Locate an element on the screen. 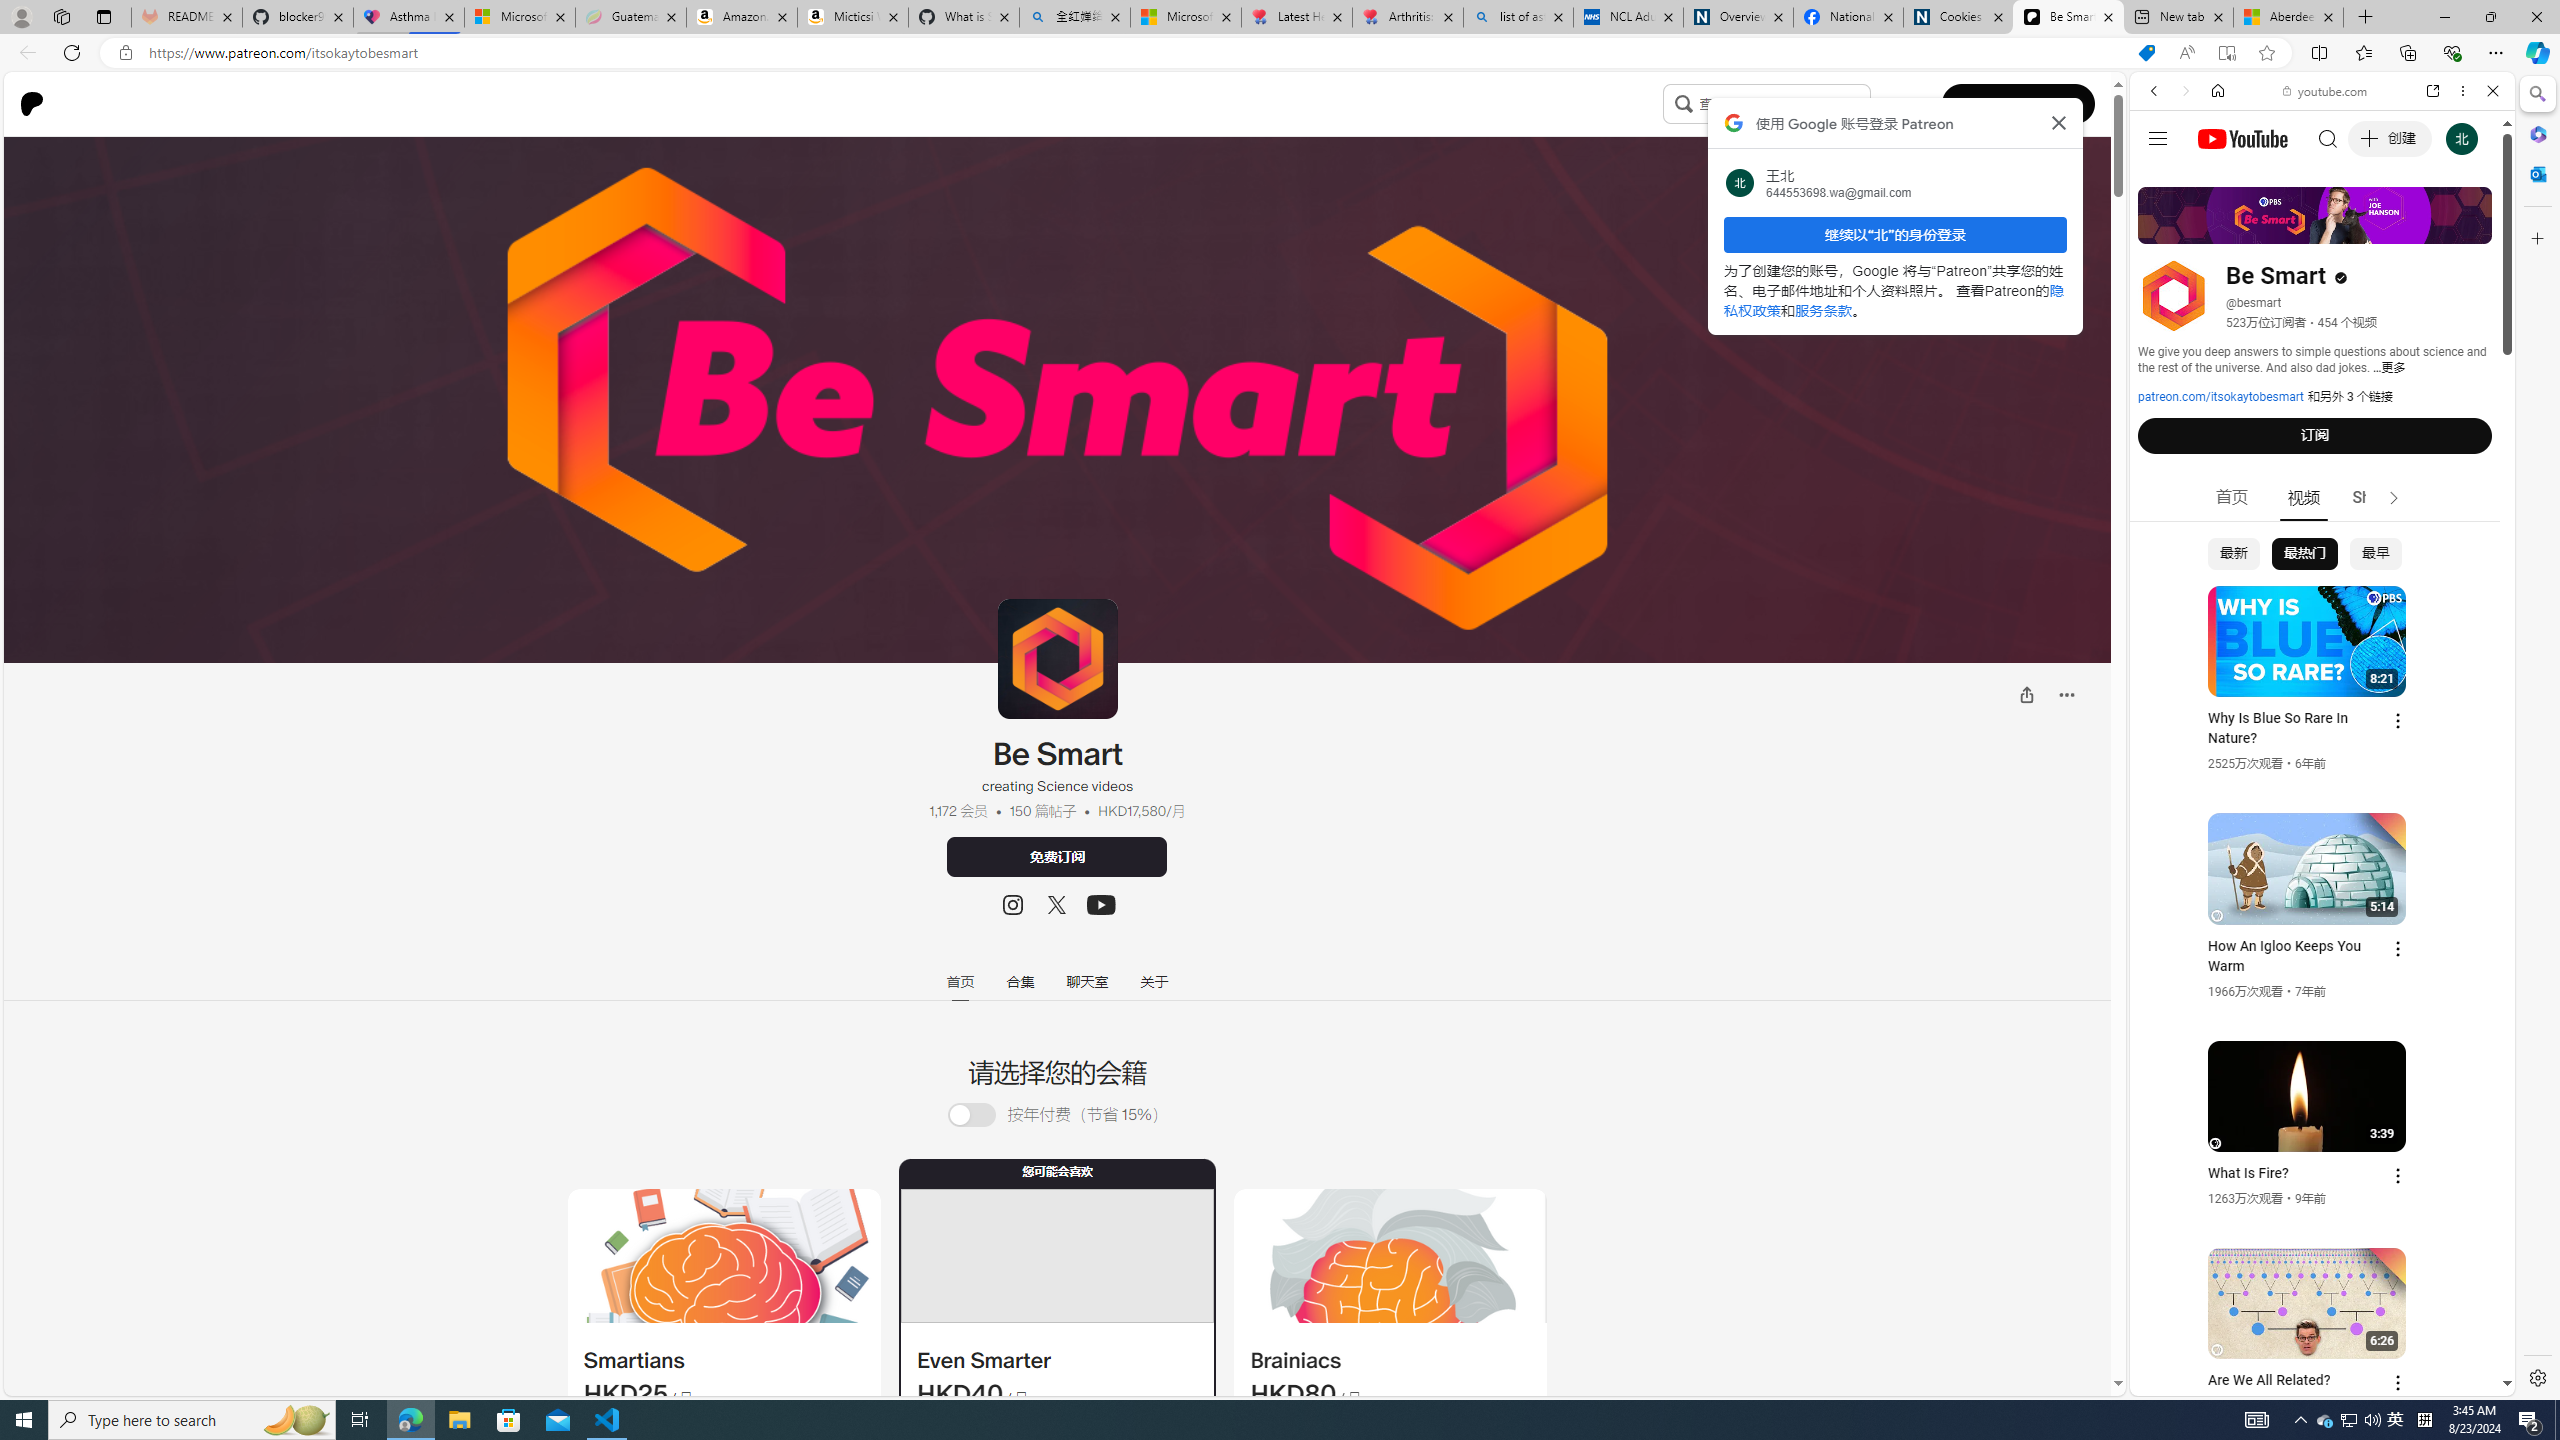 Image resolution: width=2560 pixels, height=1440 pixels. VIDEOS is located at coordinates (2287, 229).